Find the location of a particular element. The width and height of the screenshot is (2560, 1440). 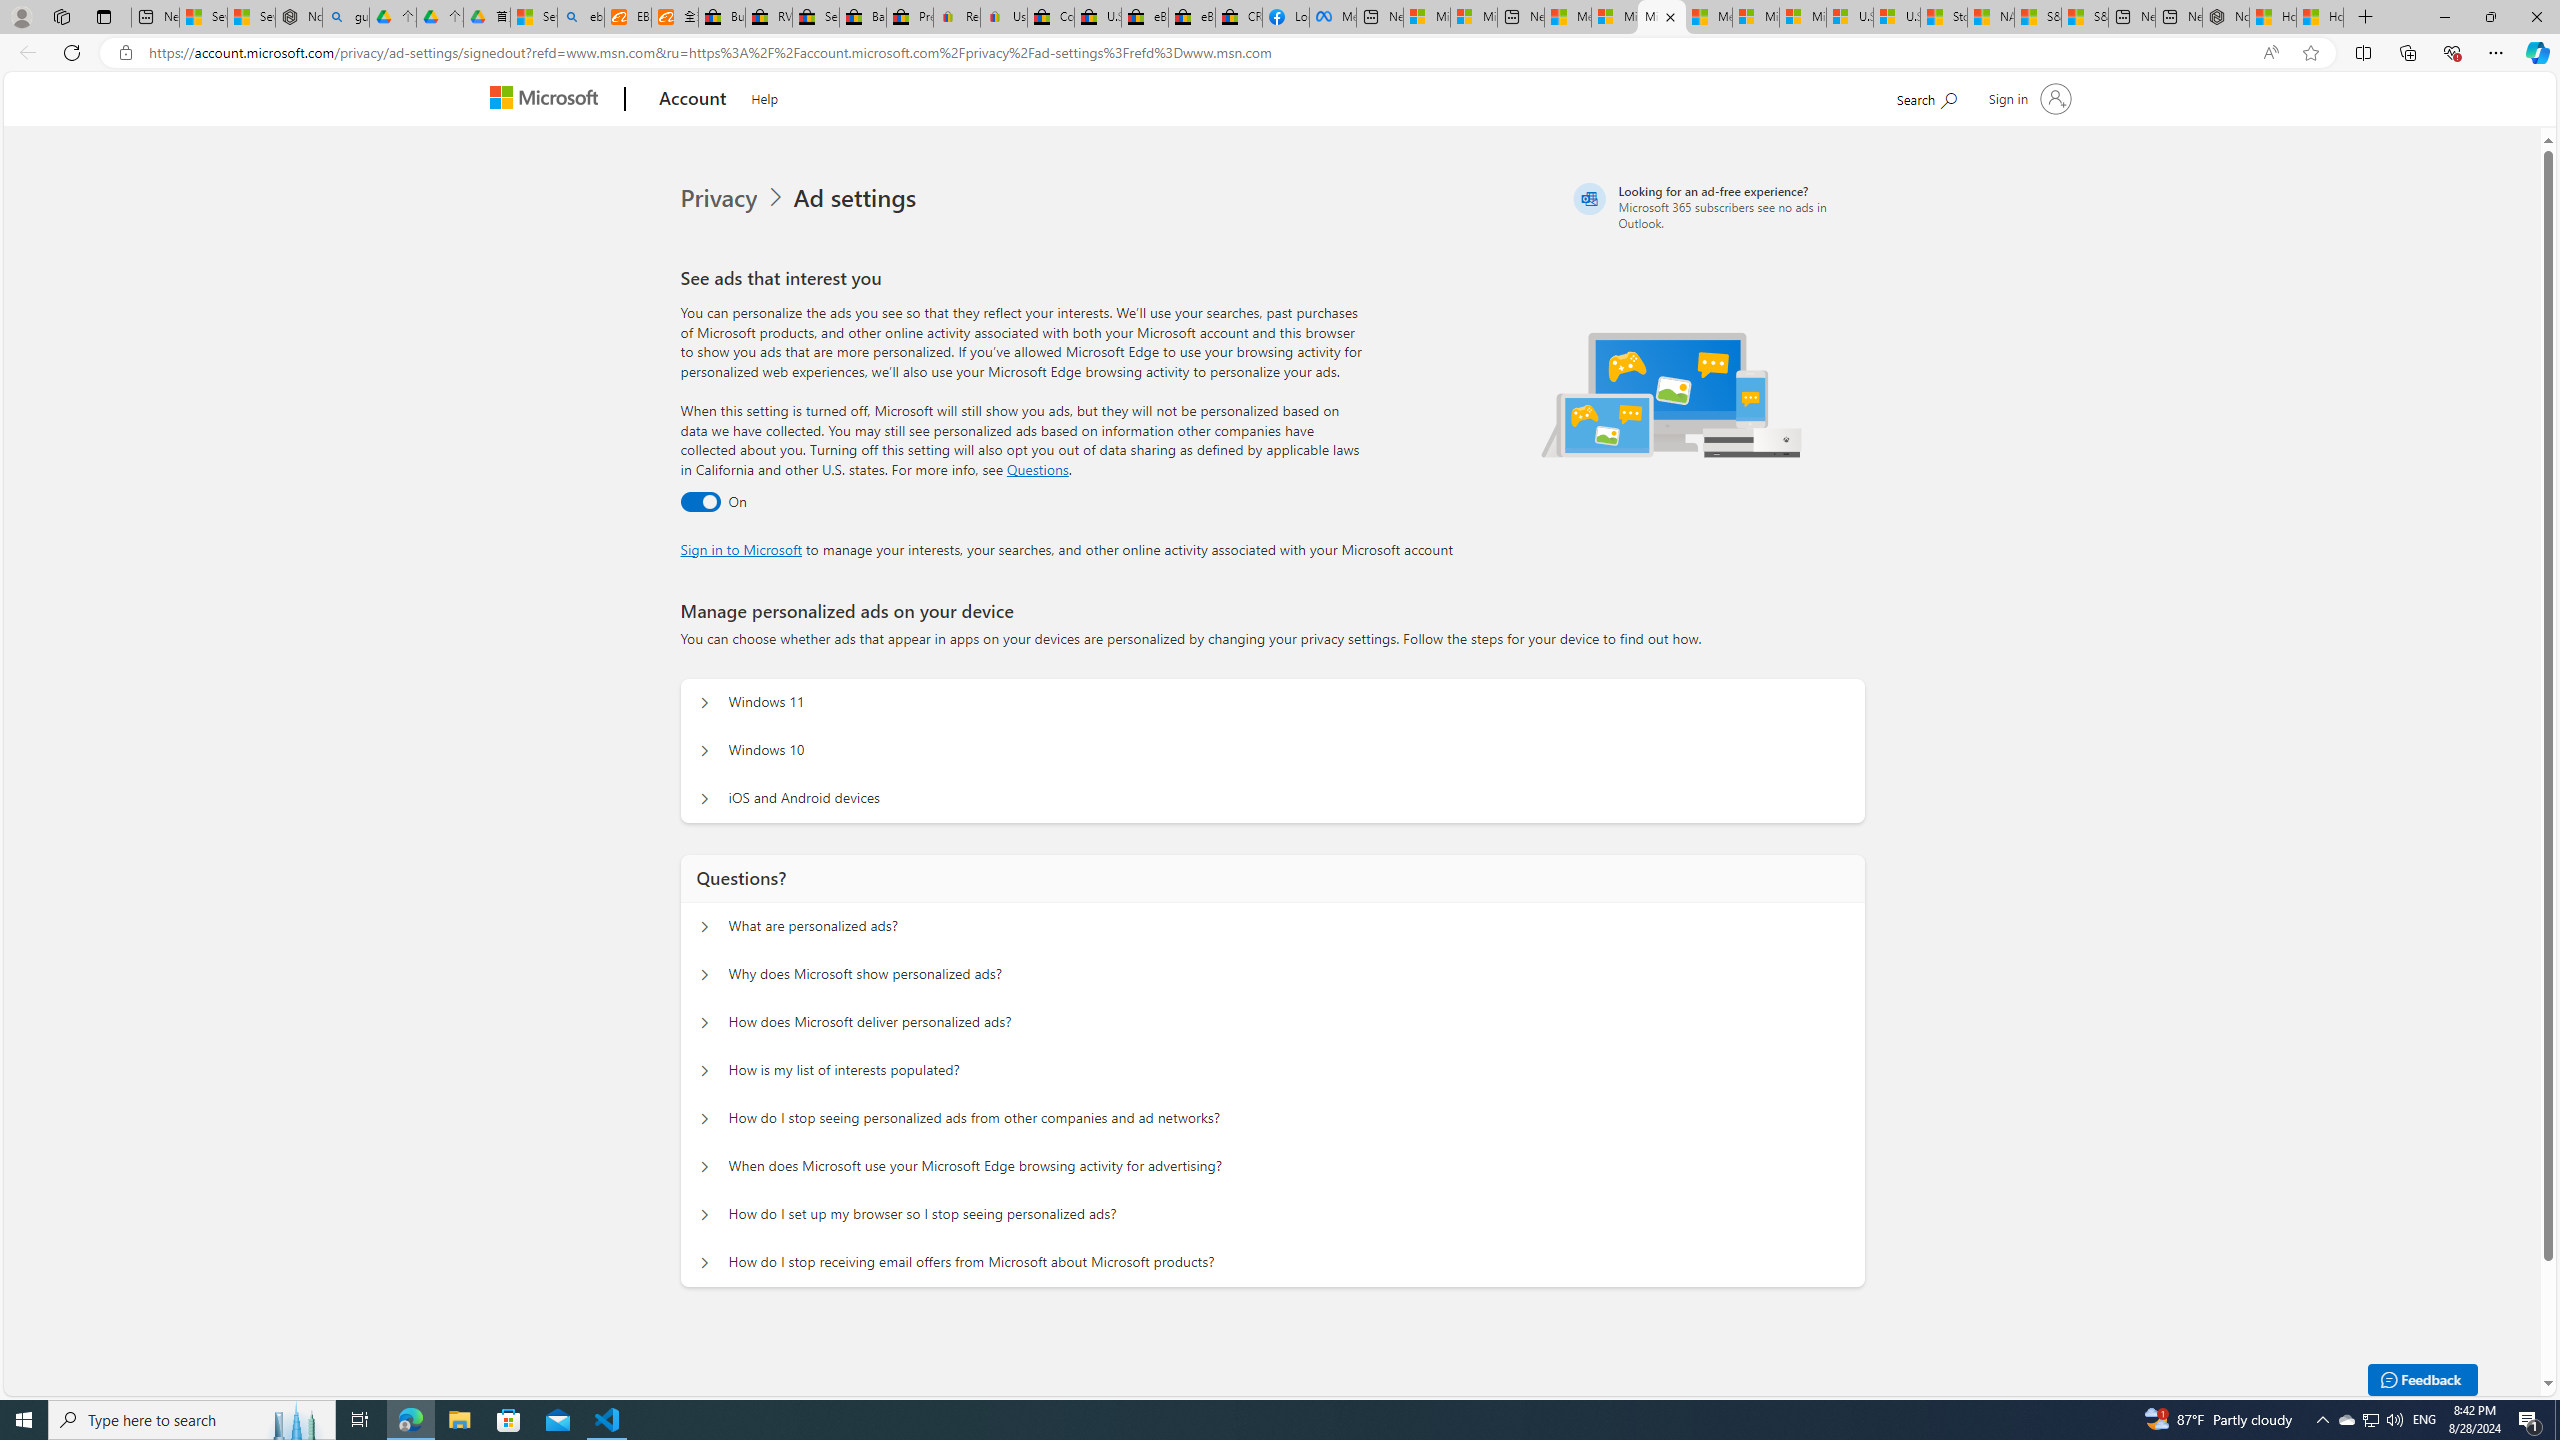

Questions? How is my list of interests populated? is located at coordinates (705, 1070).